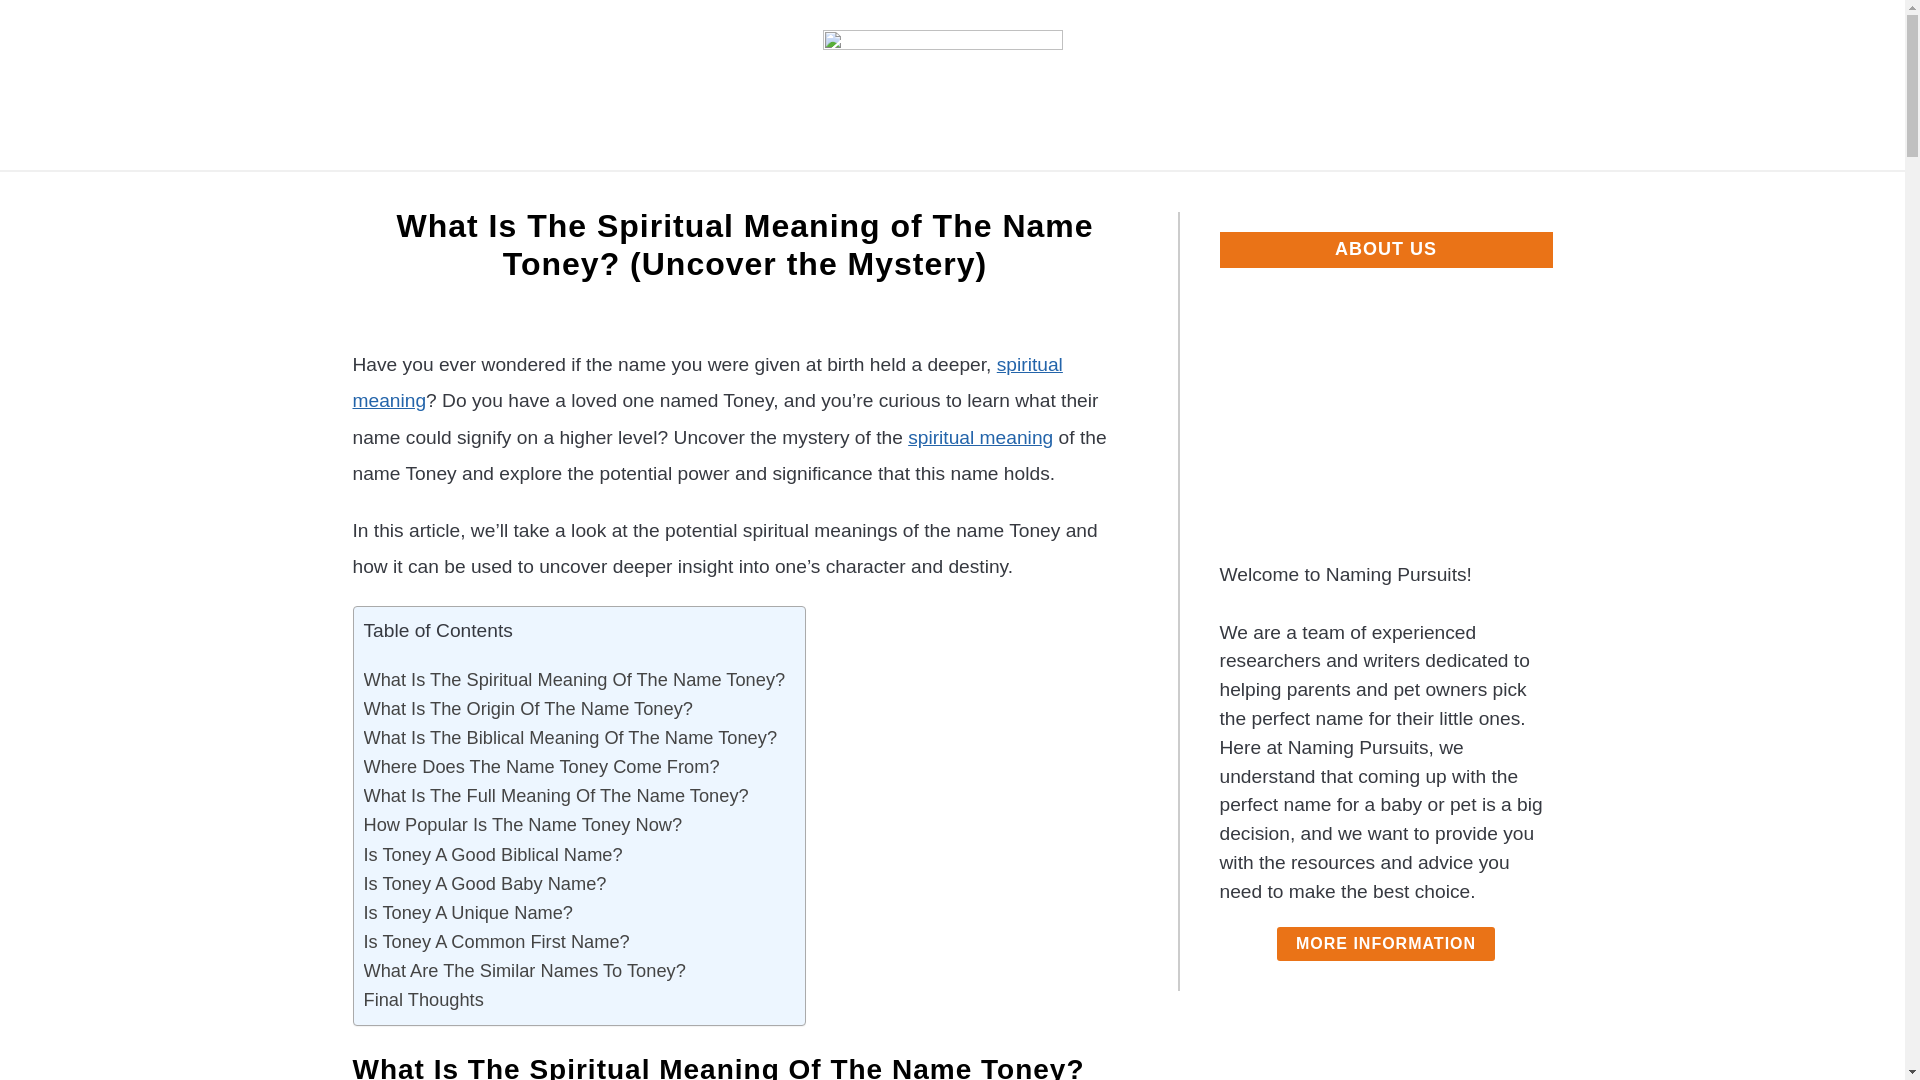  Describe the element at coordinates (524, 824) in the screenshot. I see `How Popular Is The Name Toney Now?` at that location.